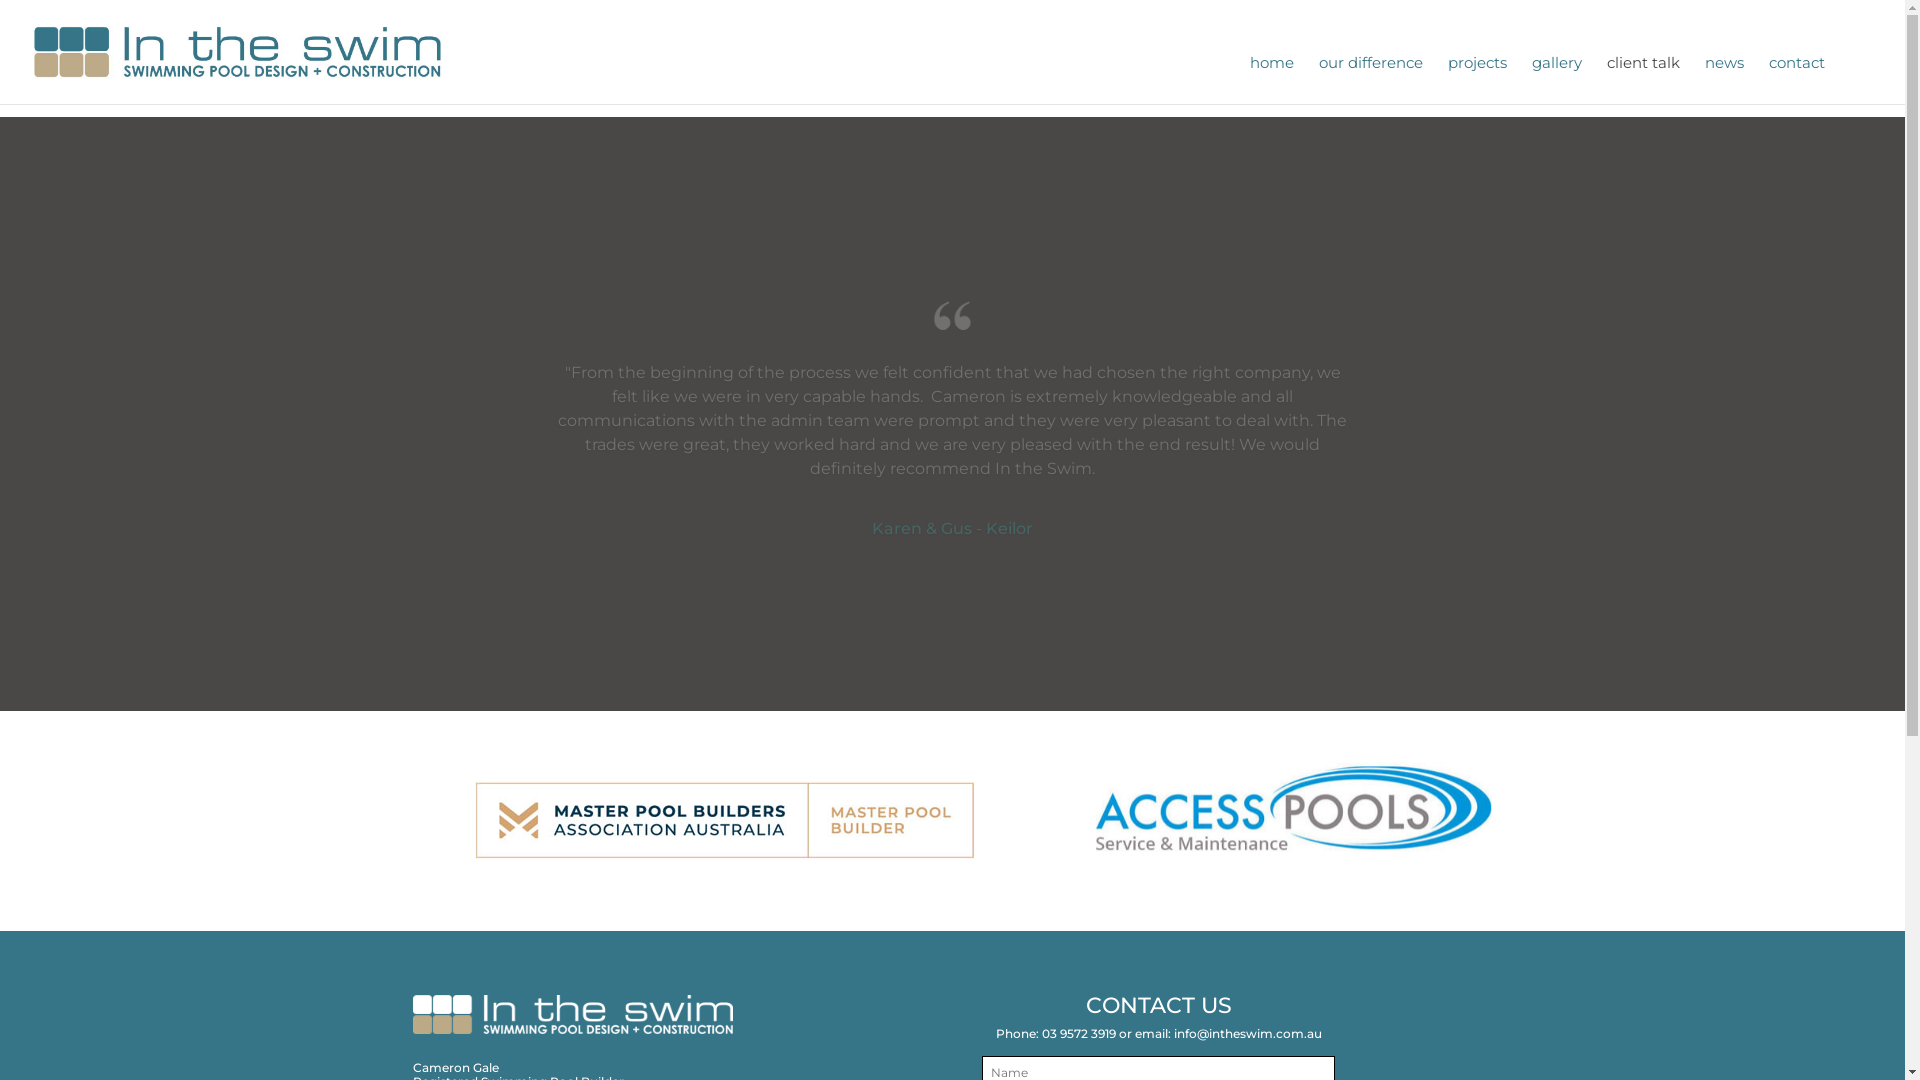 The image size is (1920, 1080). Describe the element at coordinates (1797, 80) in the screenshot. I see `contact` at that location.